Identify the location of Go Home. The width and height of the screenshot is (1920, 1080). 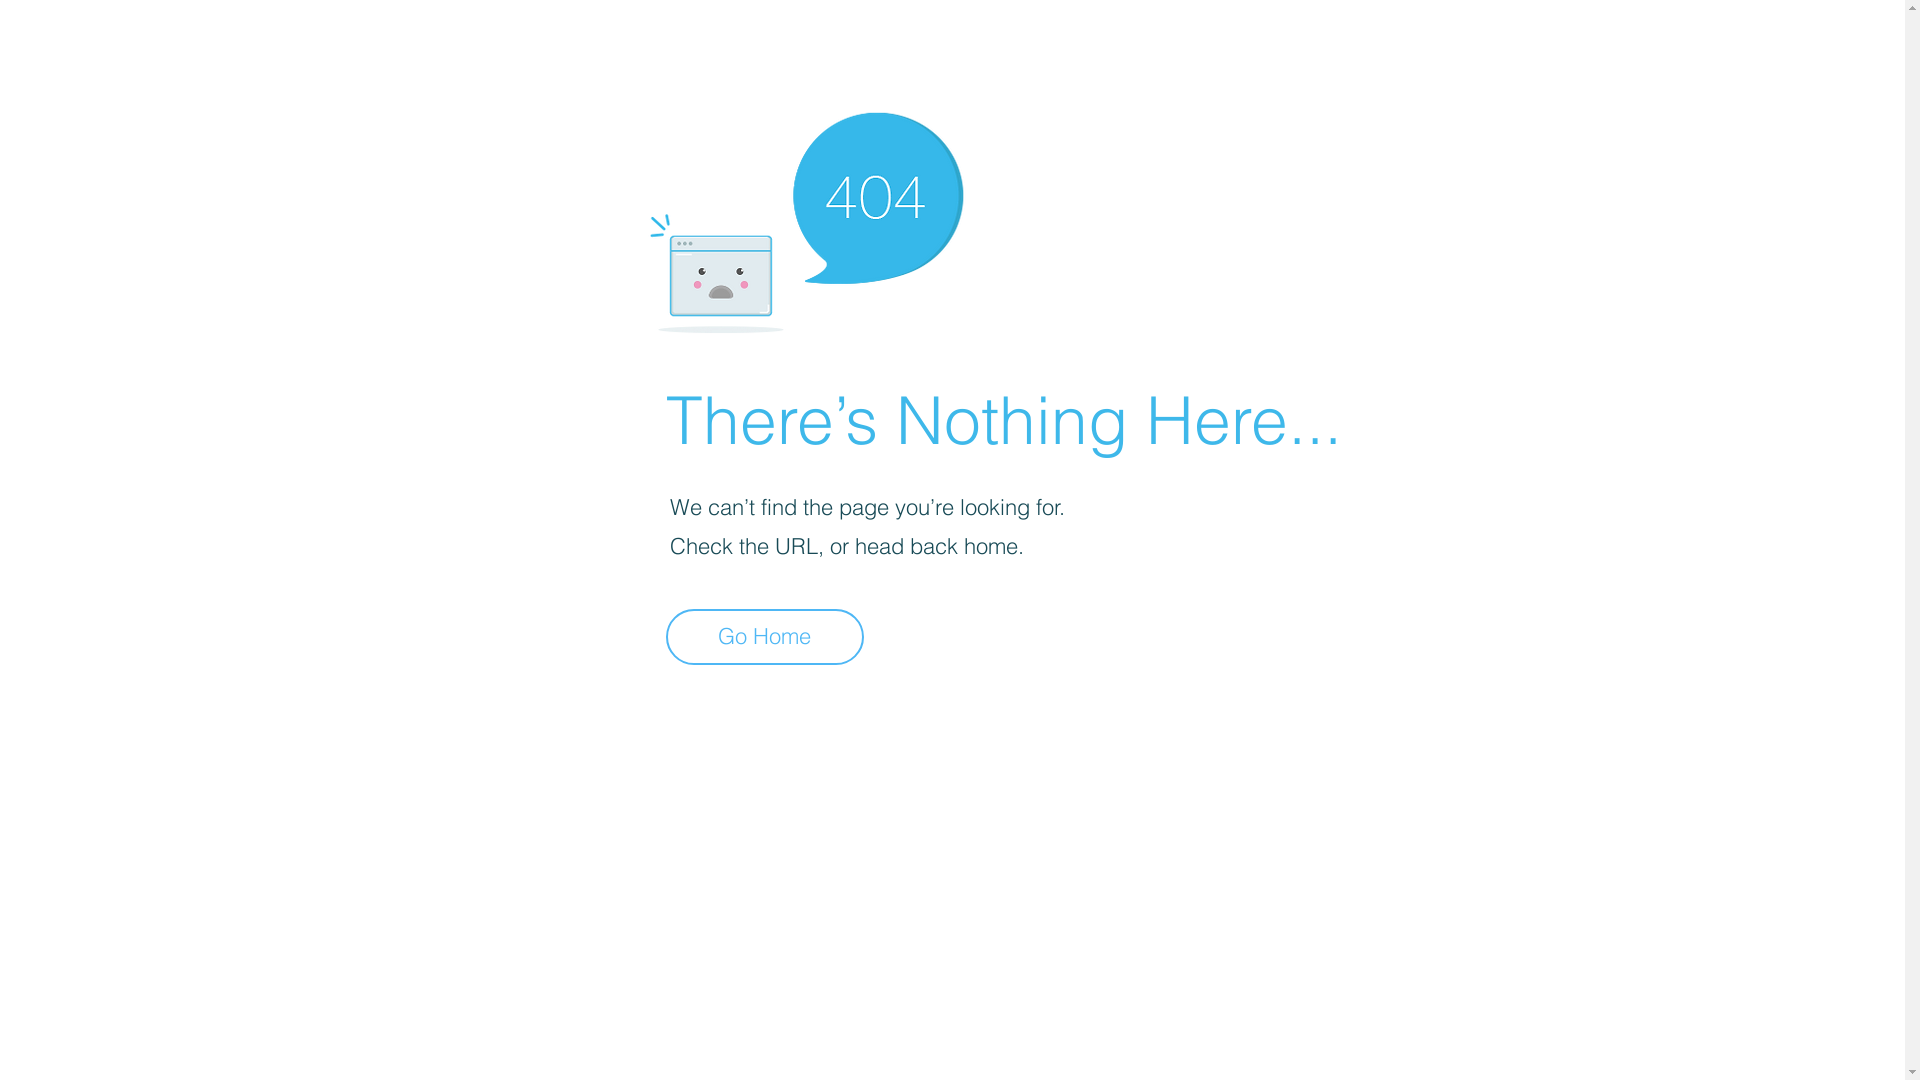
(765, 637).